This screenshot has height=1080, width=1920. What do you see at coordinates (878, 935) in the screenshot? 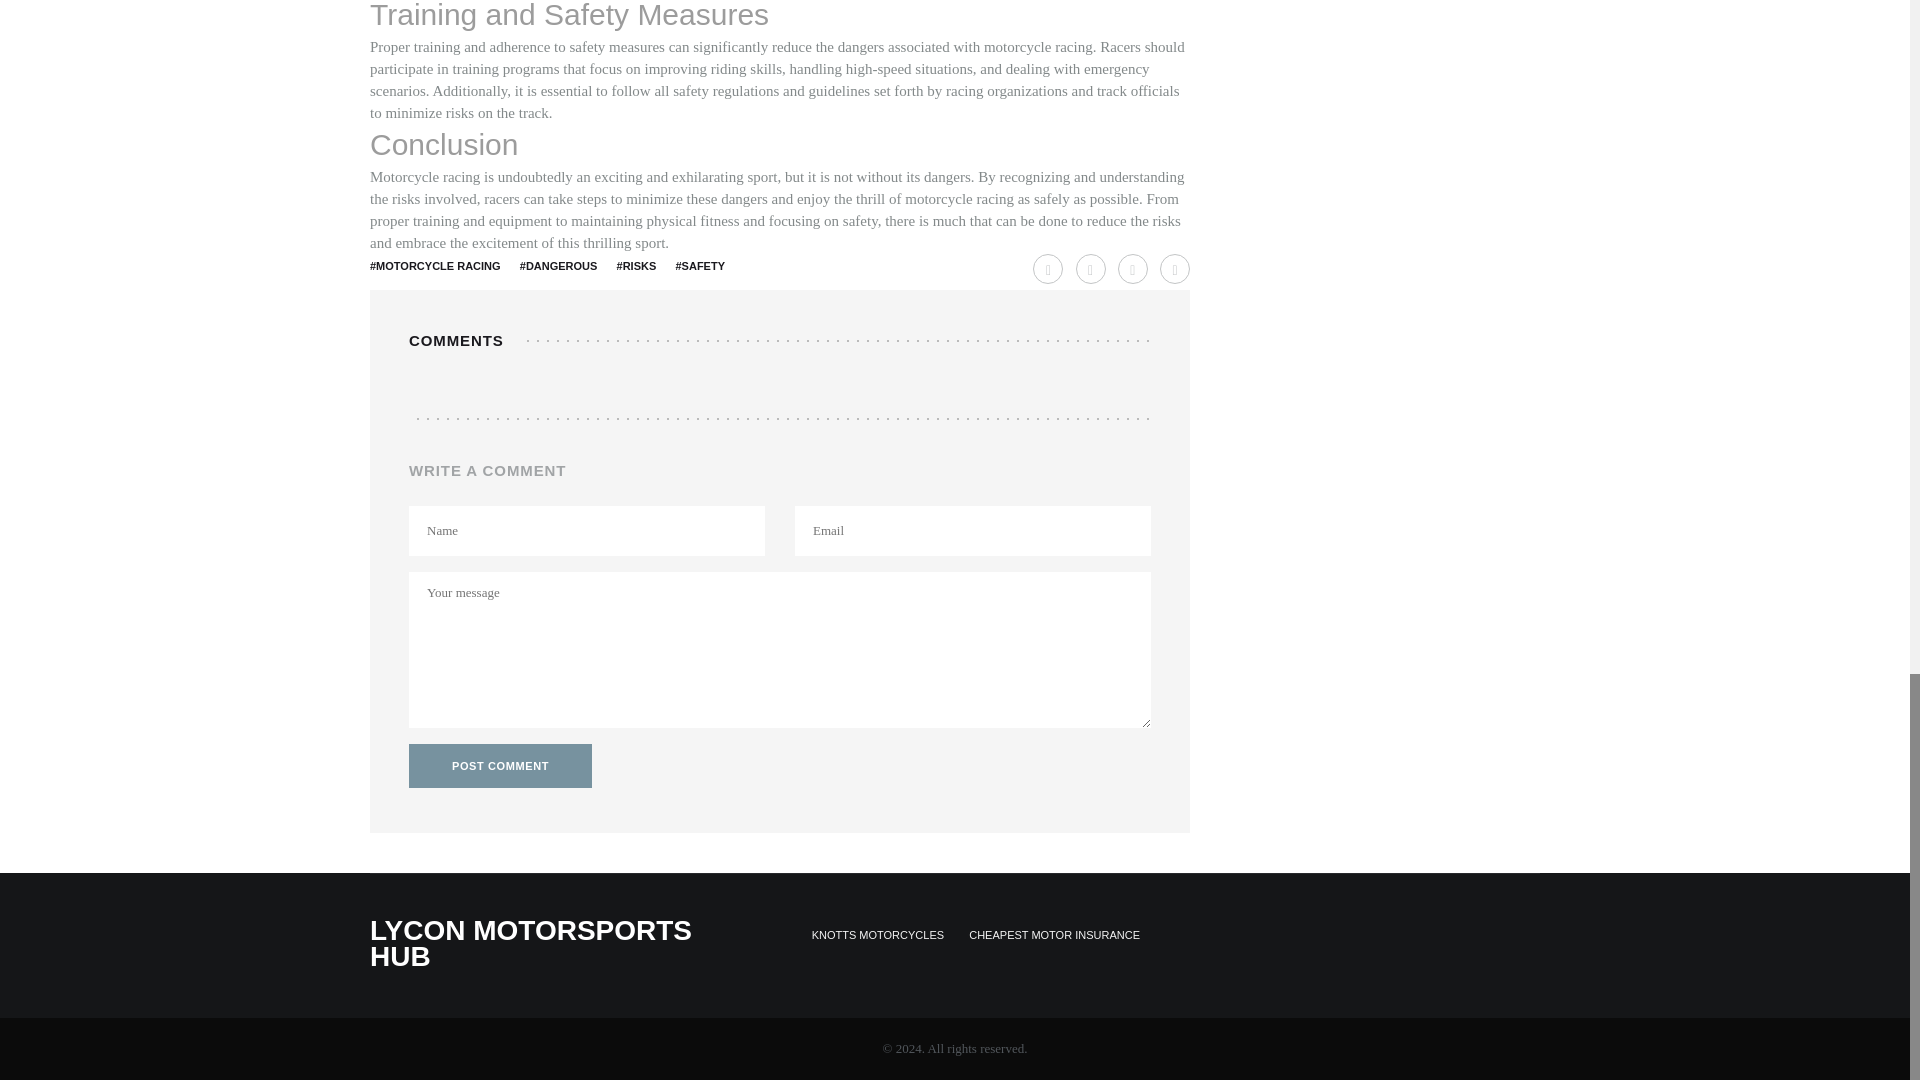
I see `KNOTTS MOTORCYCLES` at bounding box center [878, 935].